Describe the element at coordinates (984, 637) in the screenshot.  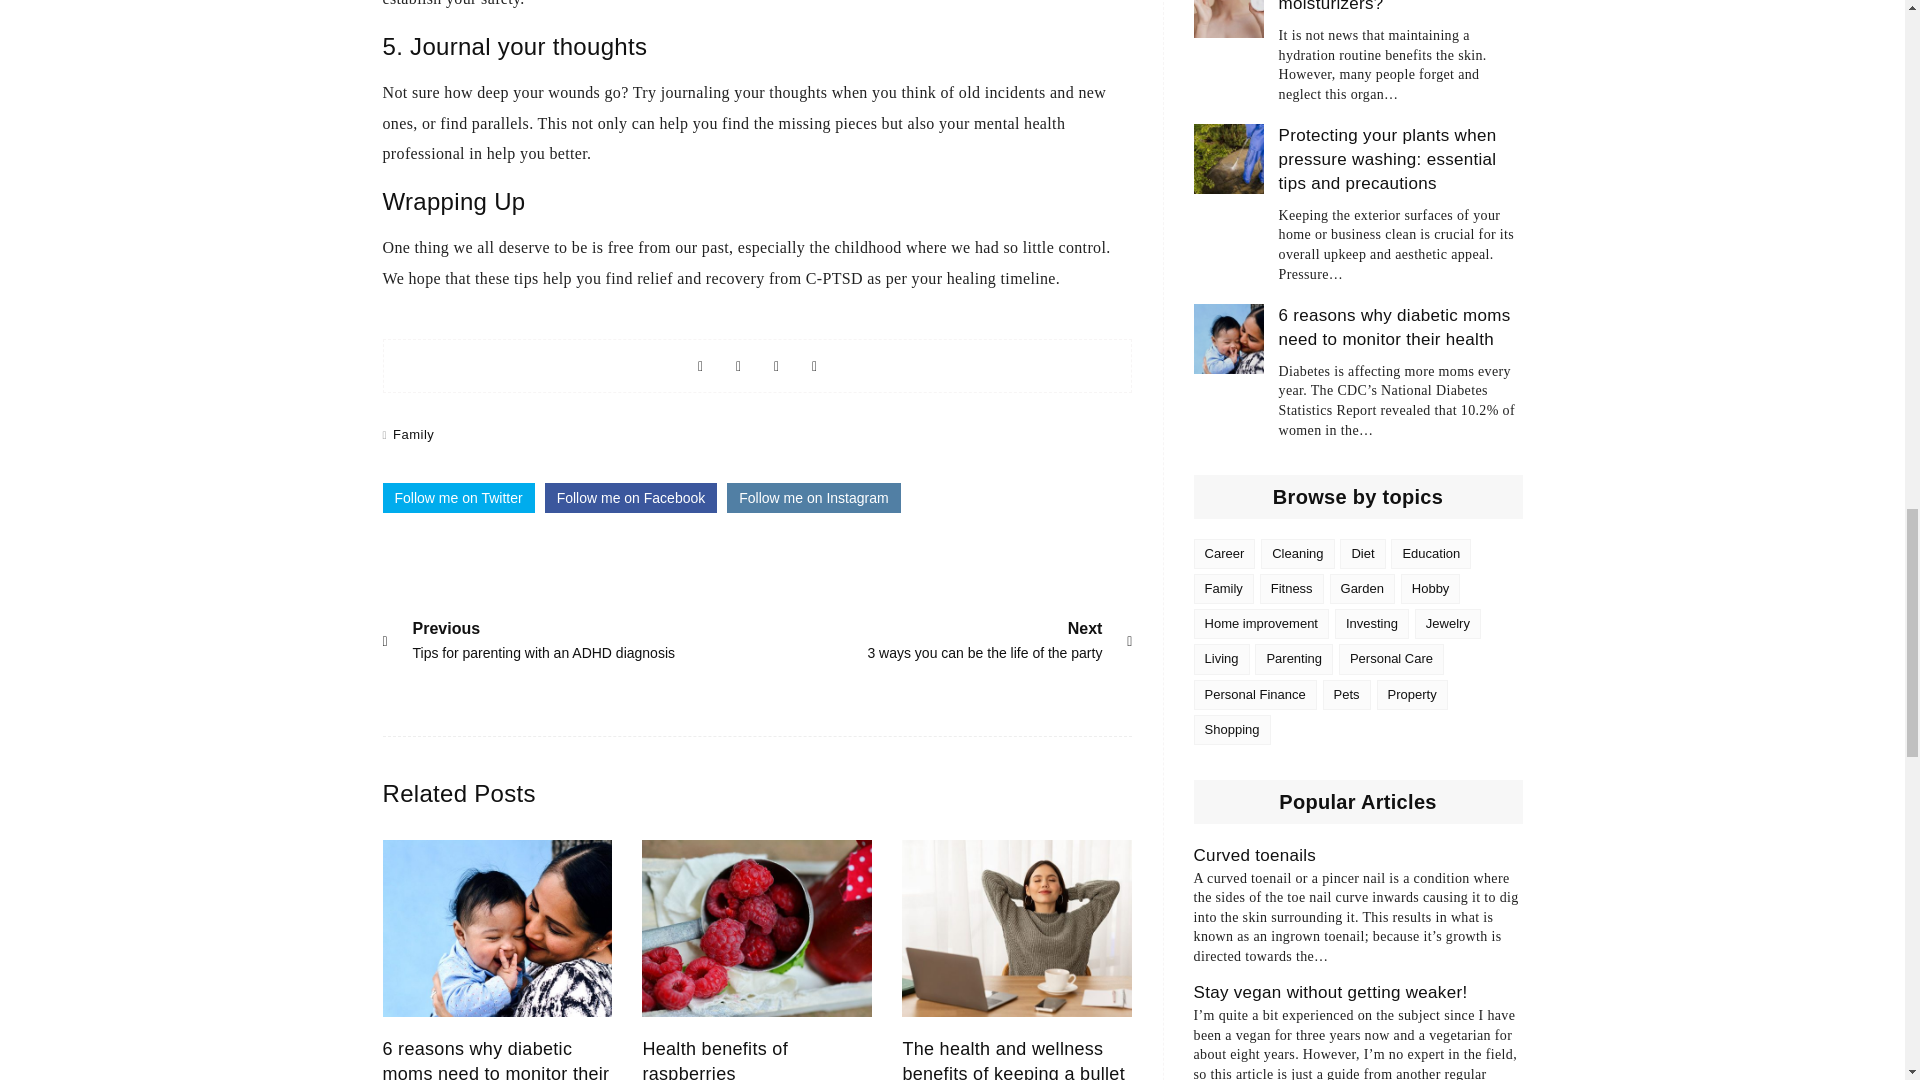
I see `Share on Pinterest` at that location.